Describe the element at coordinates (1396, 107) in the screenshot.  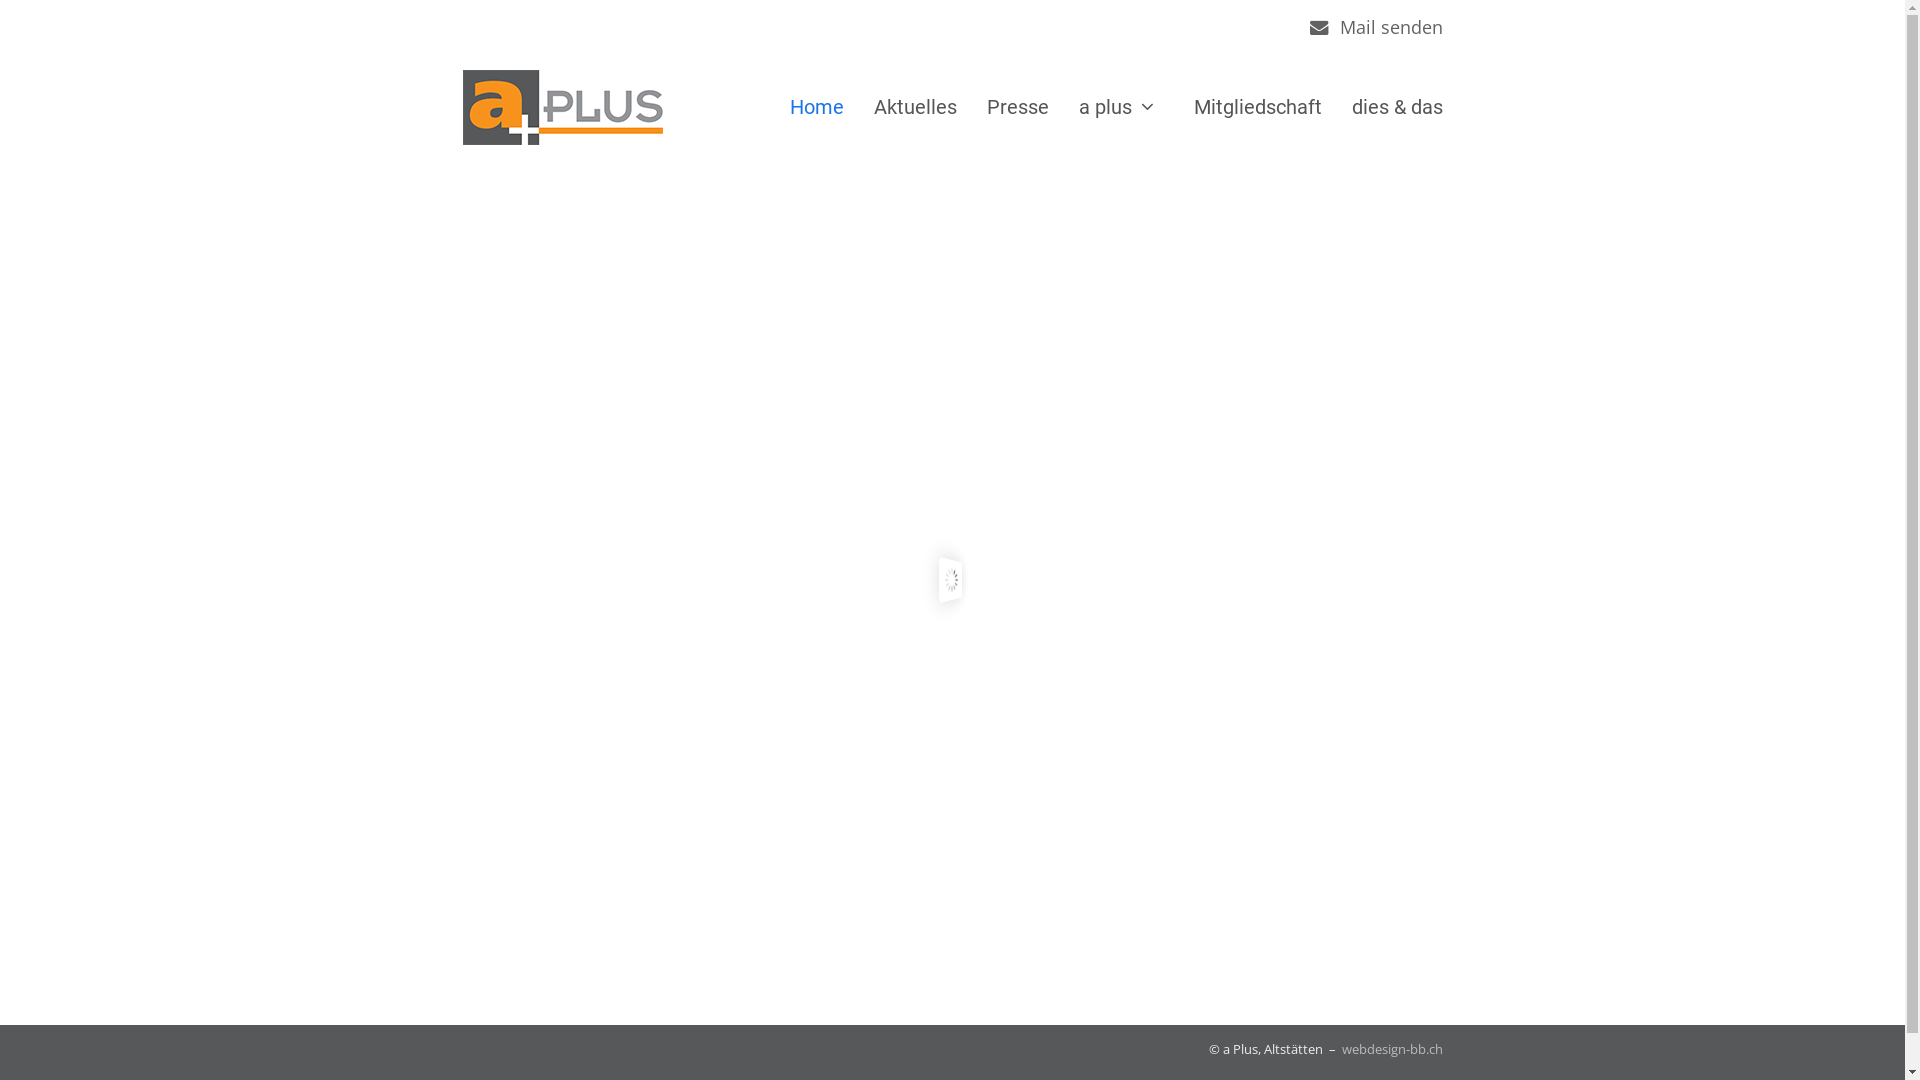
I see `dies & das` at that location.